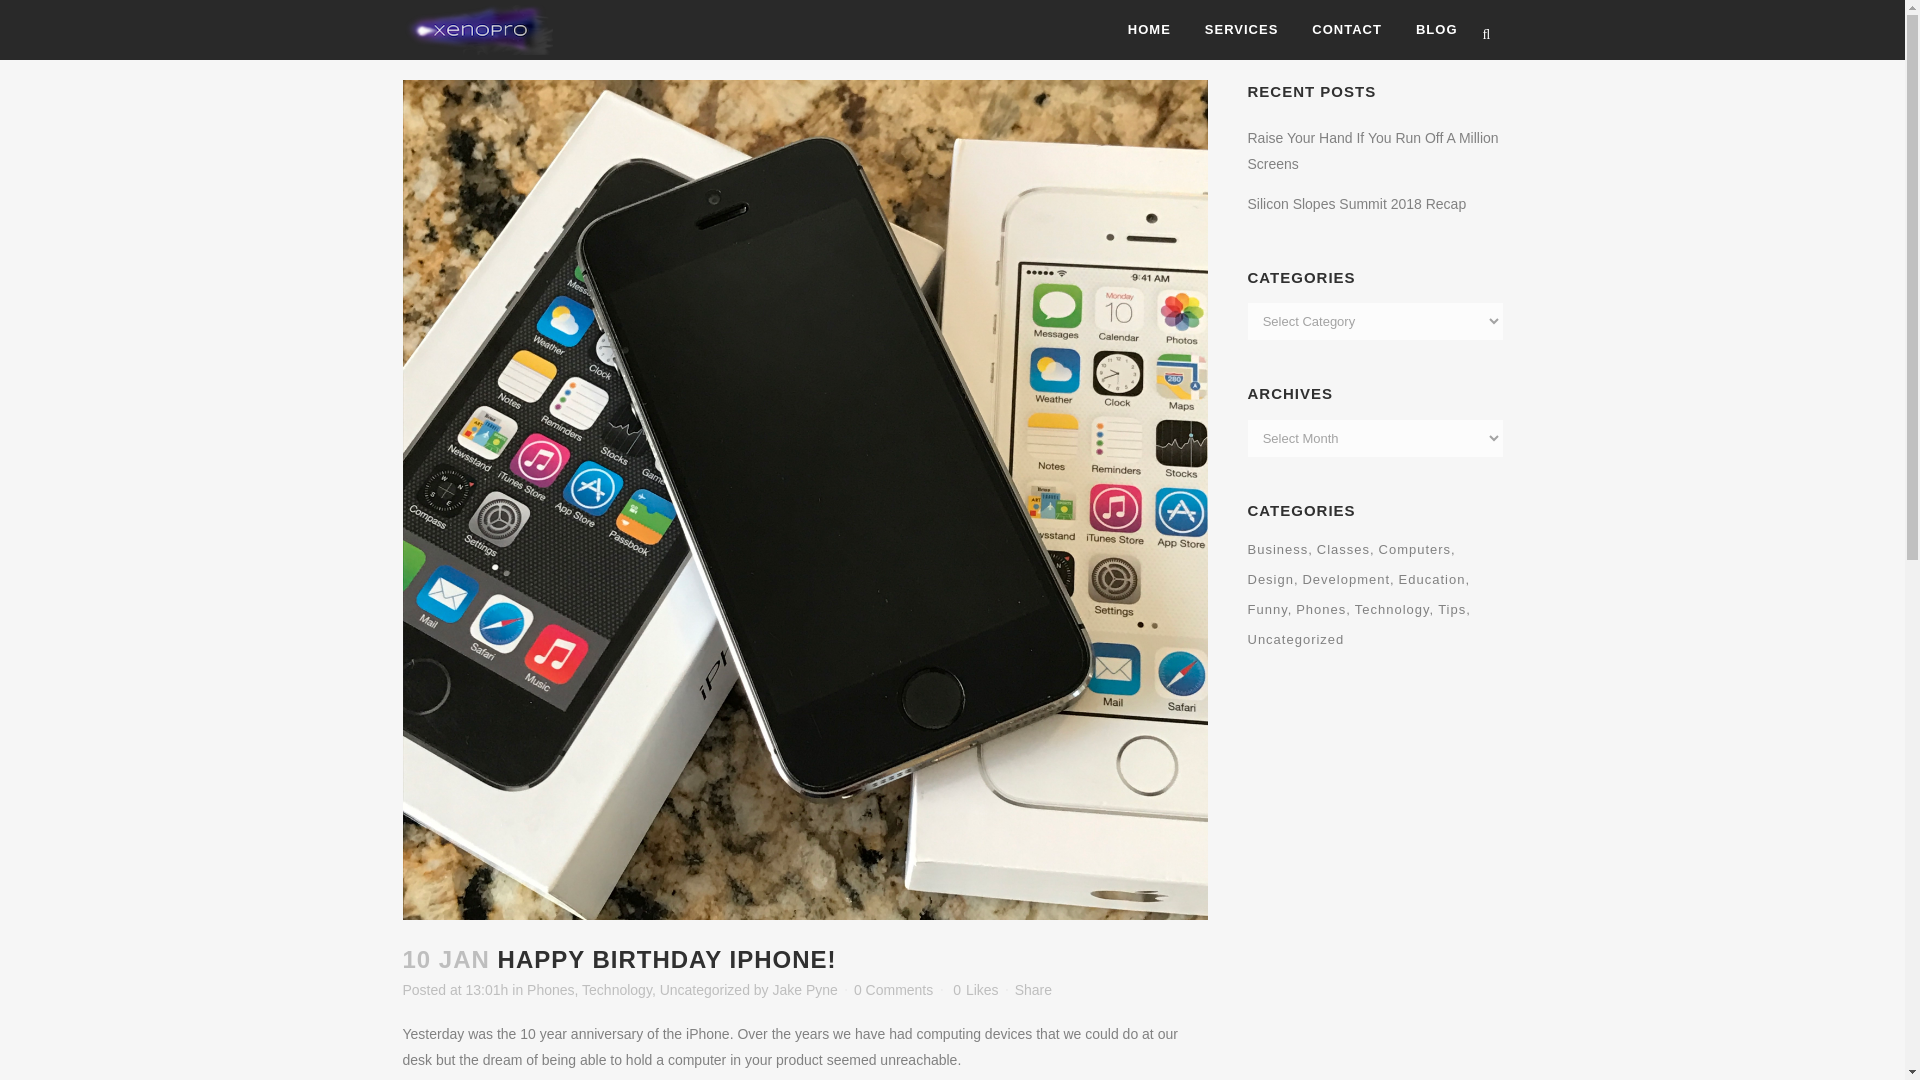 This screenshot has height=1080, width=1920. I want to click on Phones, so click(550, 989).